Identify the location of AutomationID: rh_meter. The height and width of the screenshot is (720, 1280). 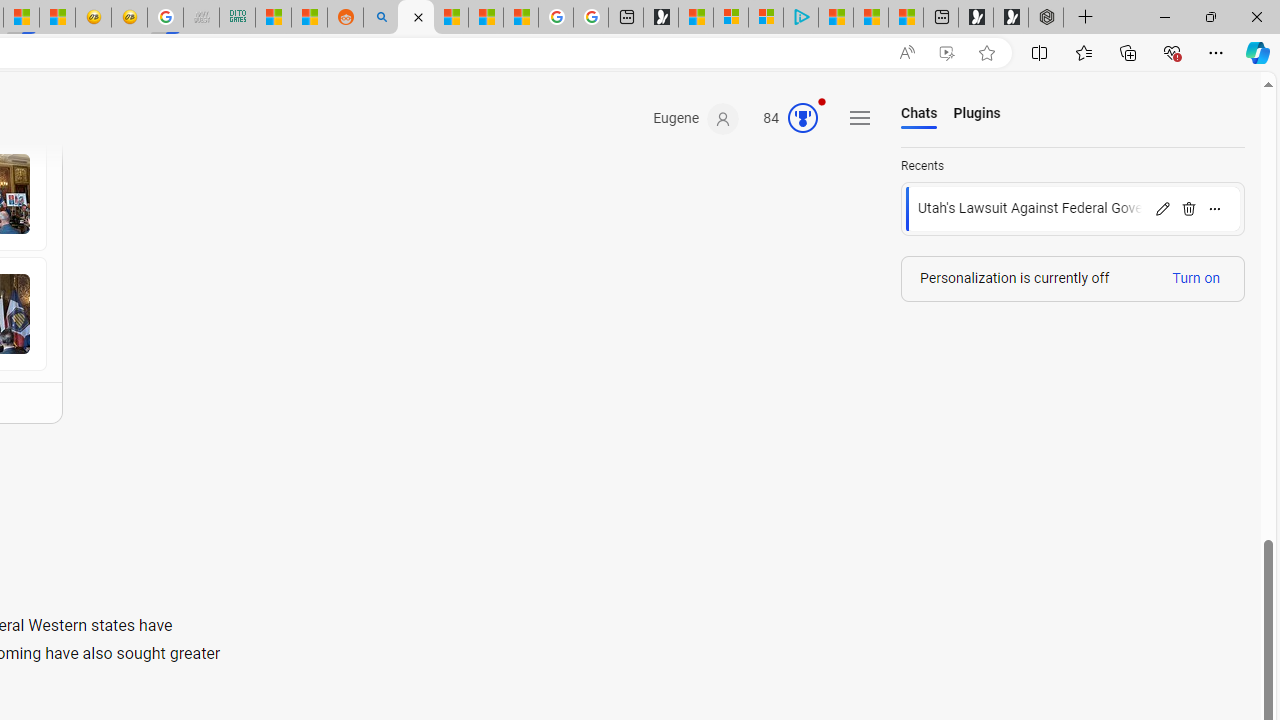
(803, 118).